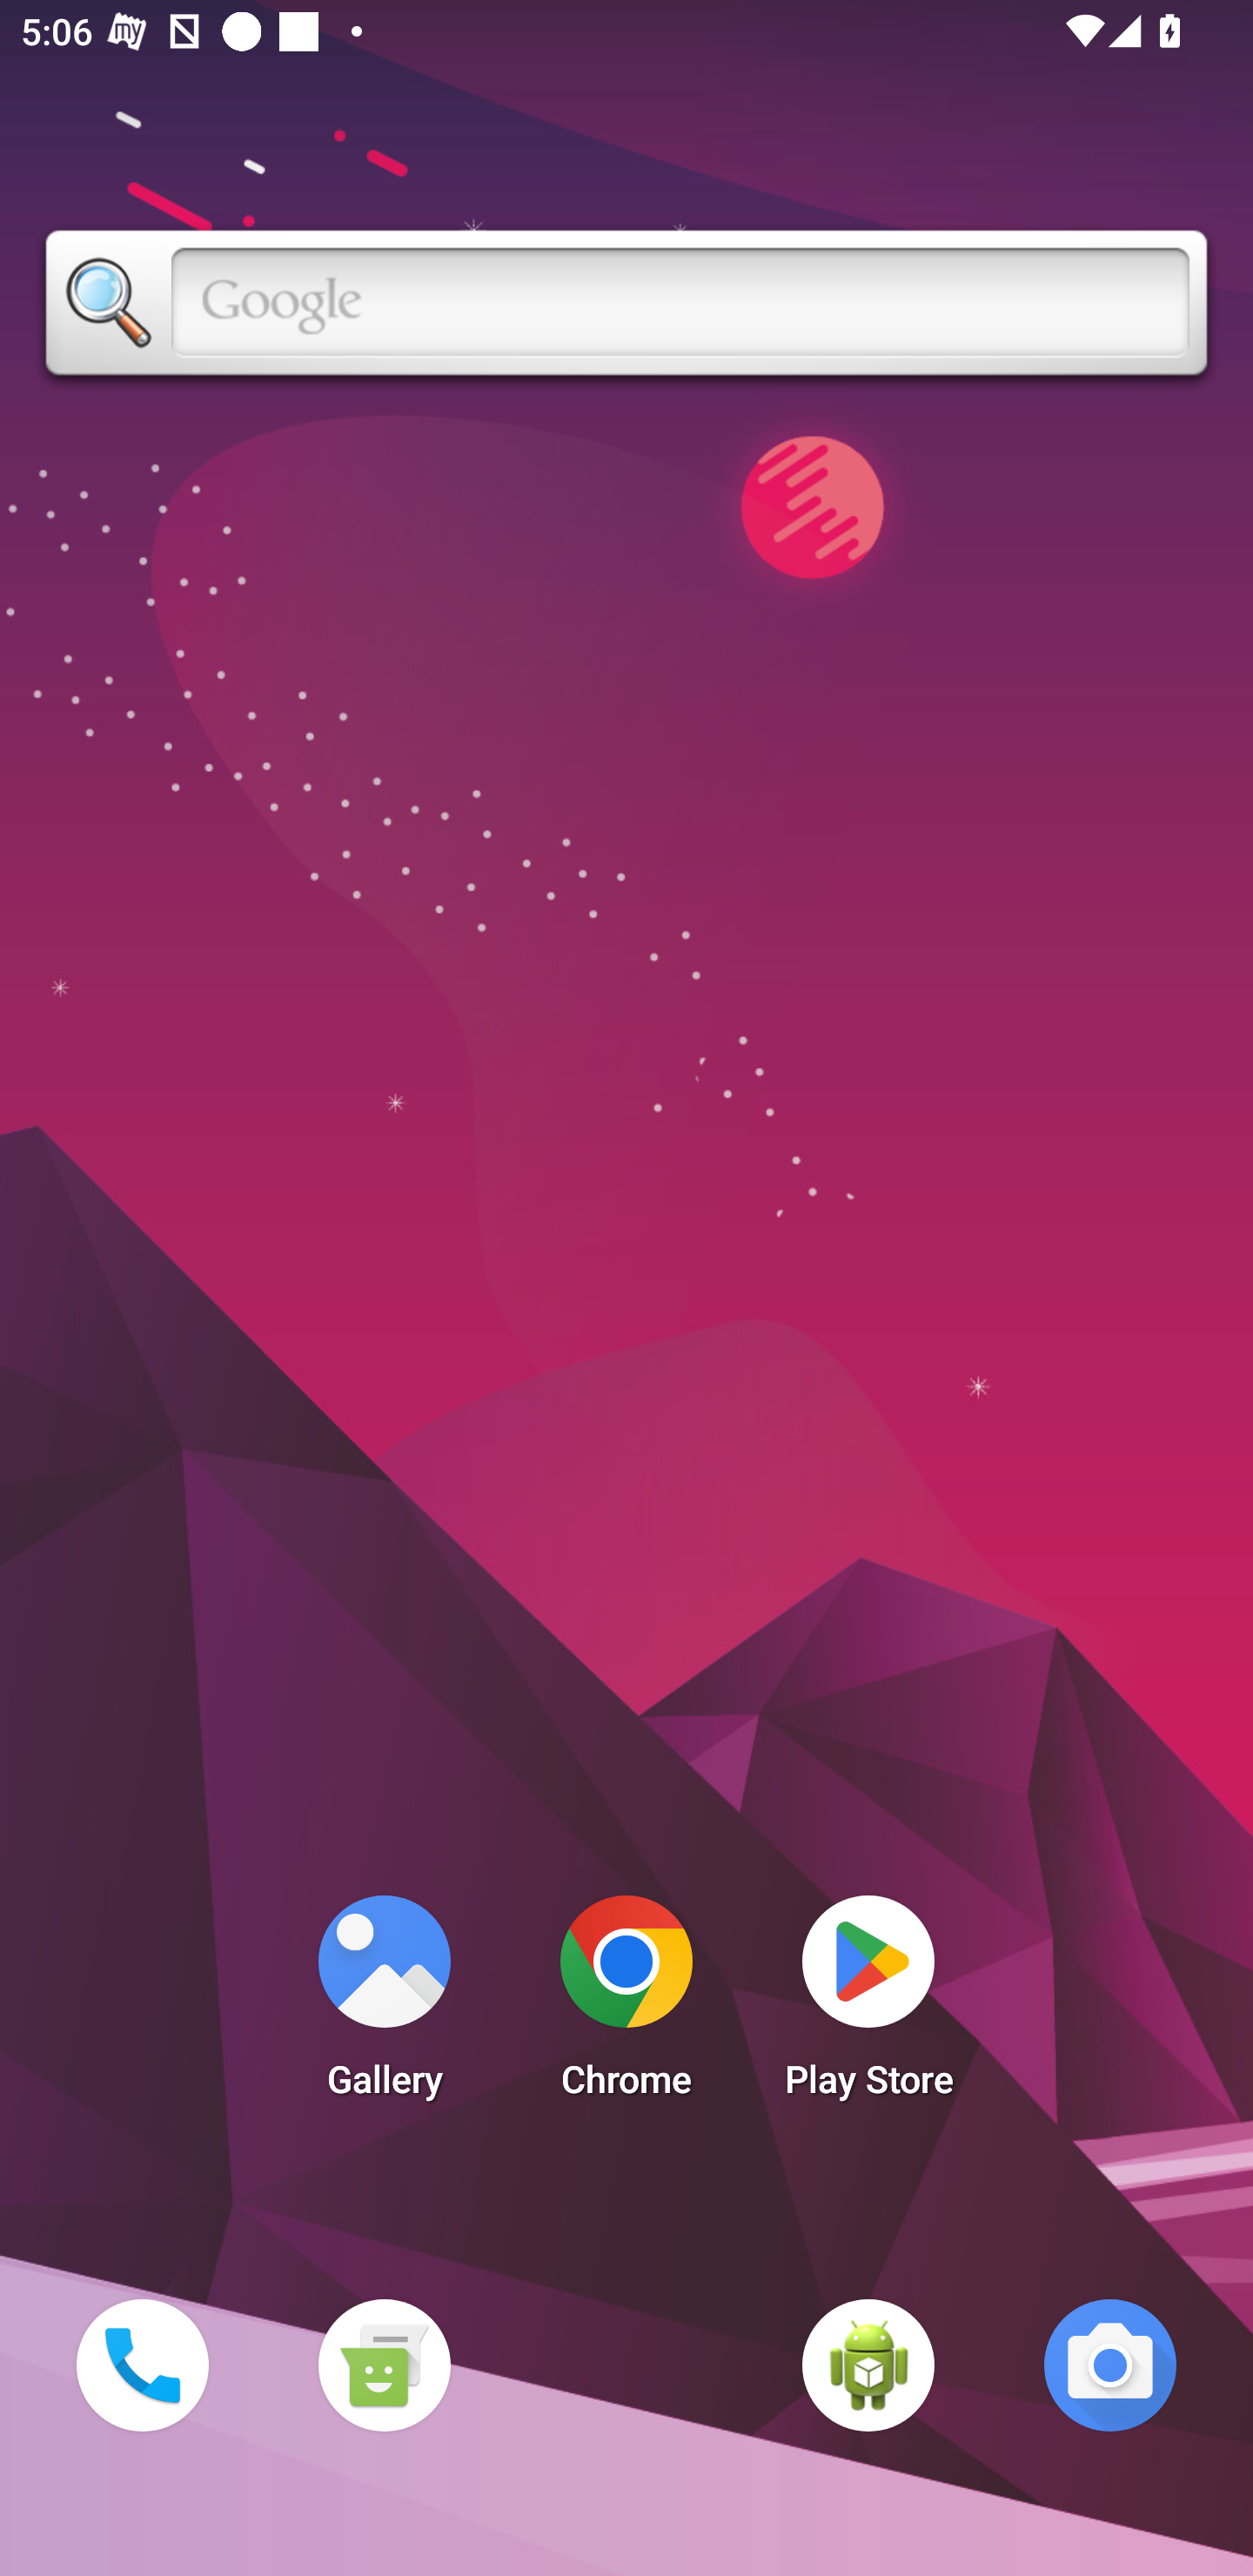  Describe the element at coordinates (868, 2365) in the screenshot. I see `WebView Browser Tester` at that location.